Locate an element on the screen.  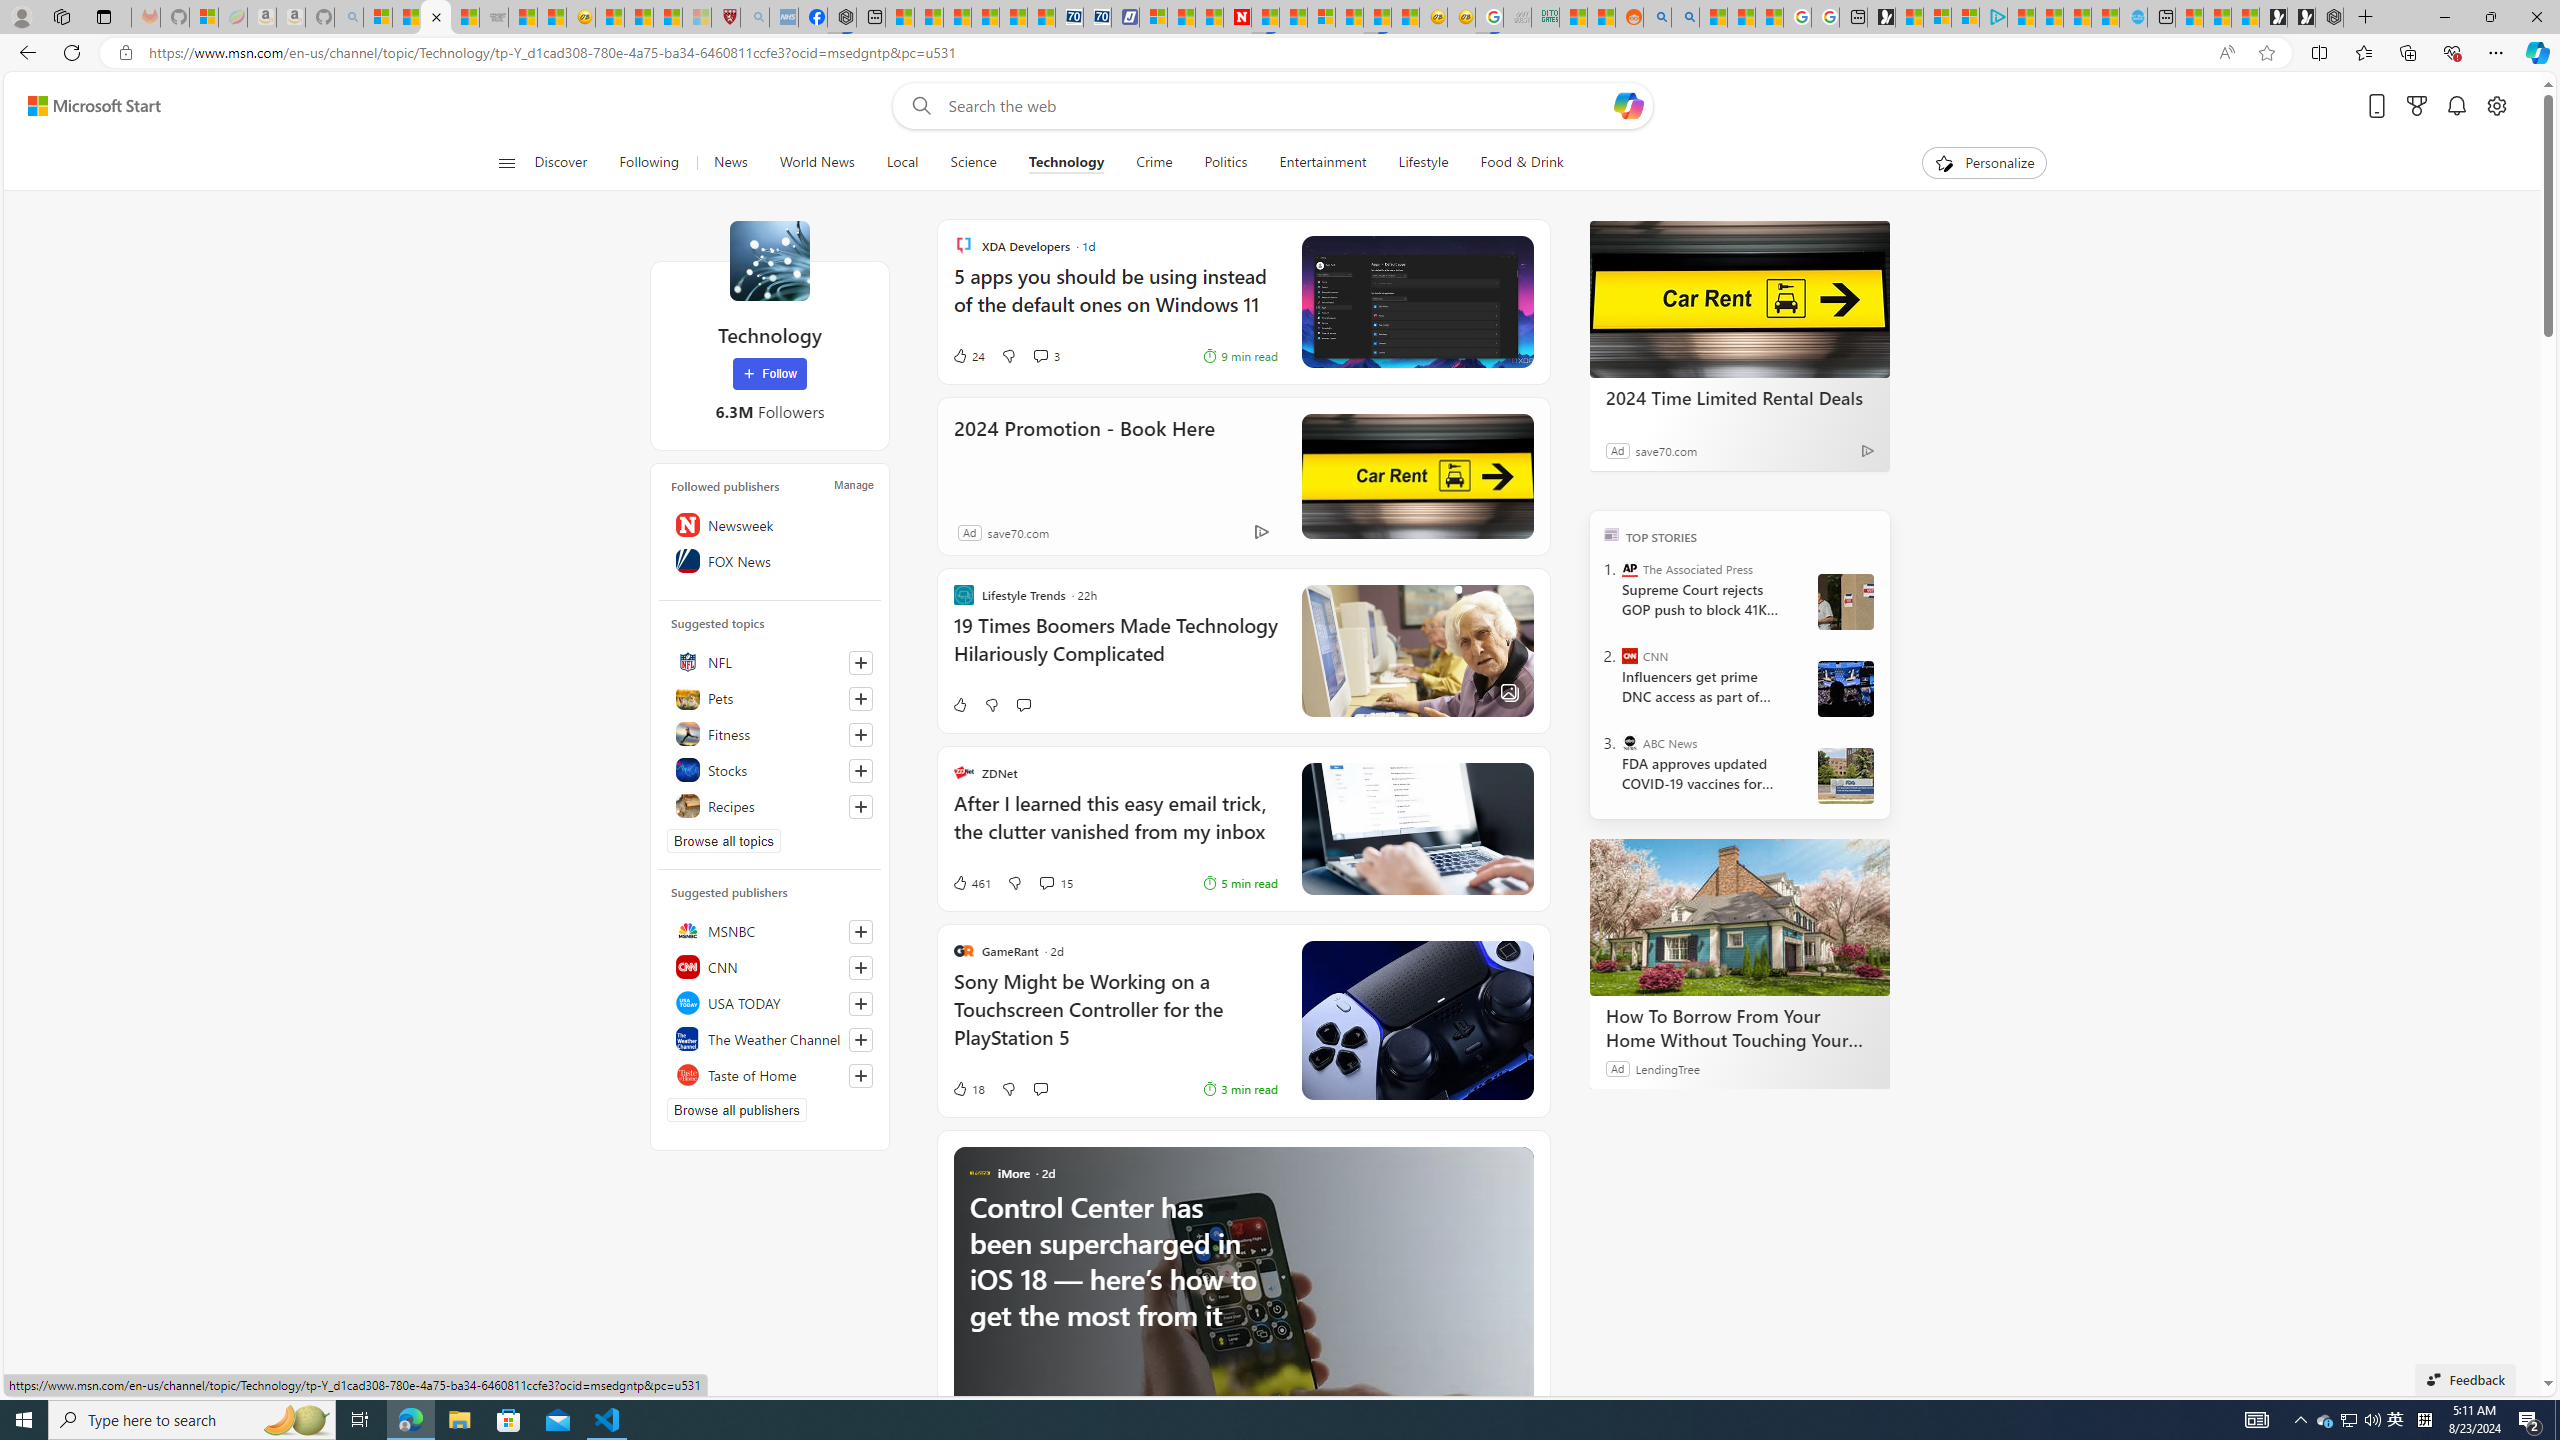
CNN is located at coordinates (770, 966).